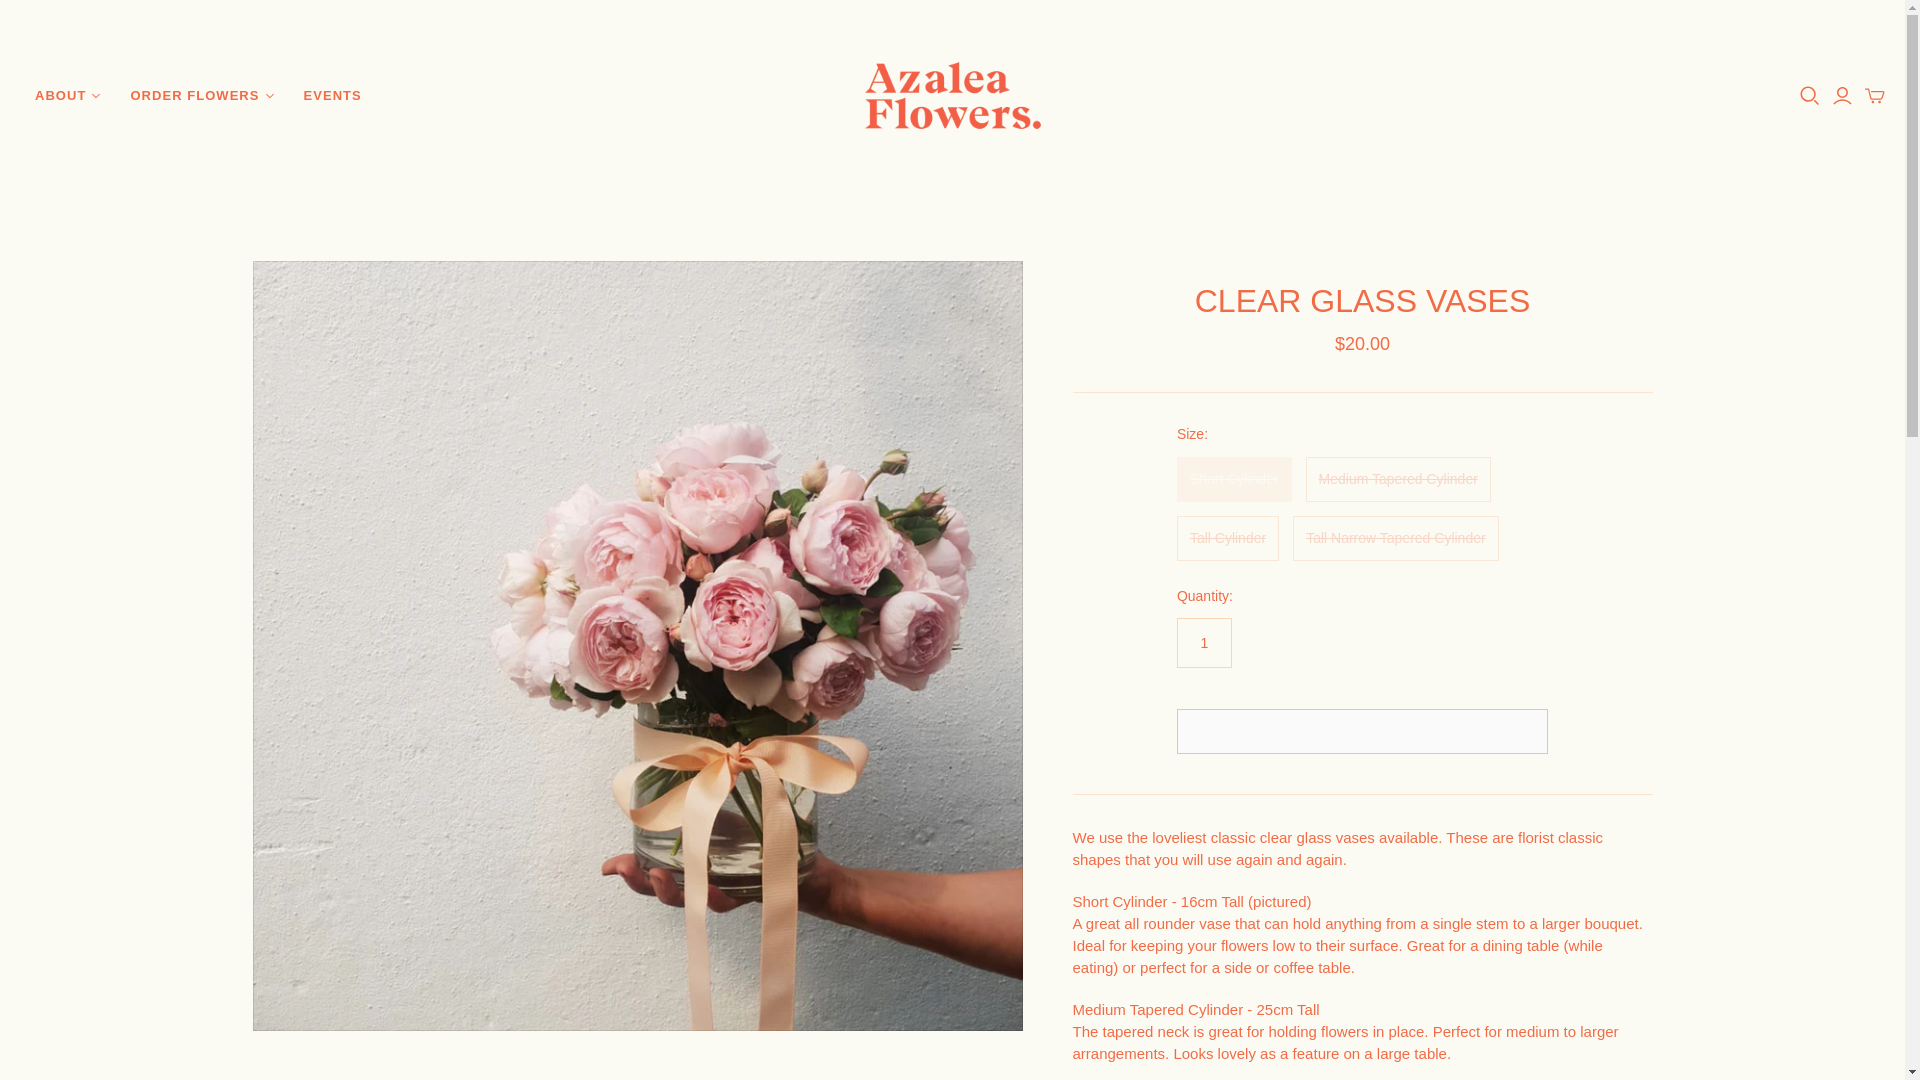 The image size is (1920, 1080). What do you see at coordinates (1204, 642) in the screenshot?
I see `1` at bounding box center [1204, 642].